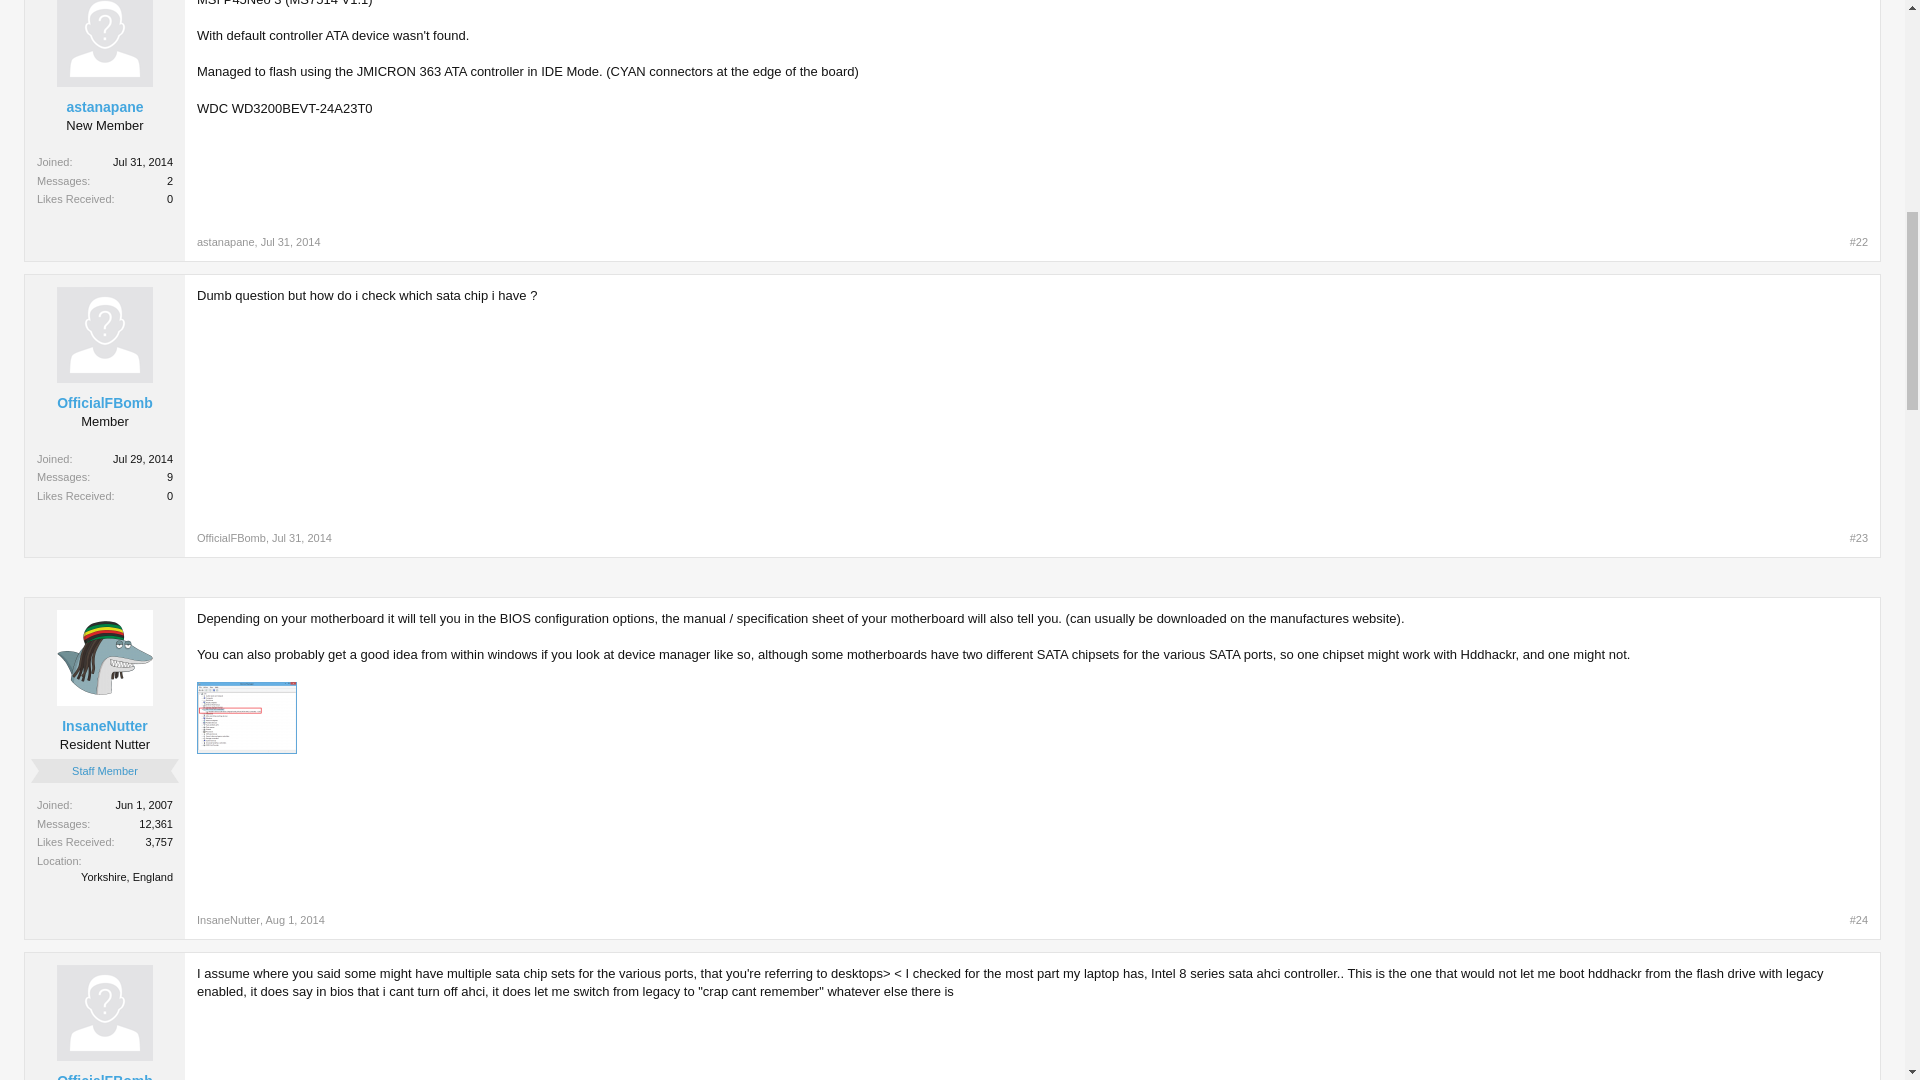 This screenshot has height=1080, width=1920. Describe the element at coordinates (290, 242) in the screenshot. I see `Jul 31, 2014` at that location.